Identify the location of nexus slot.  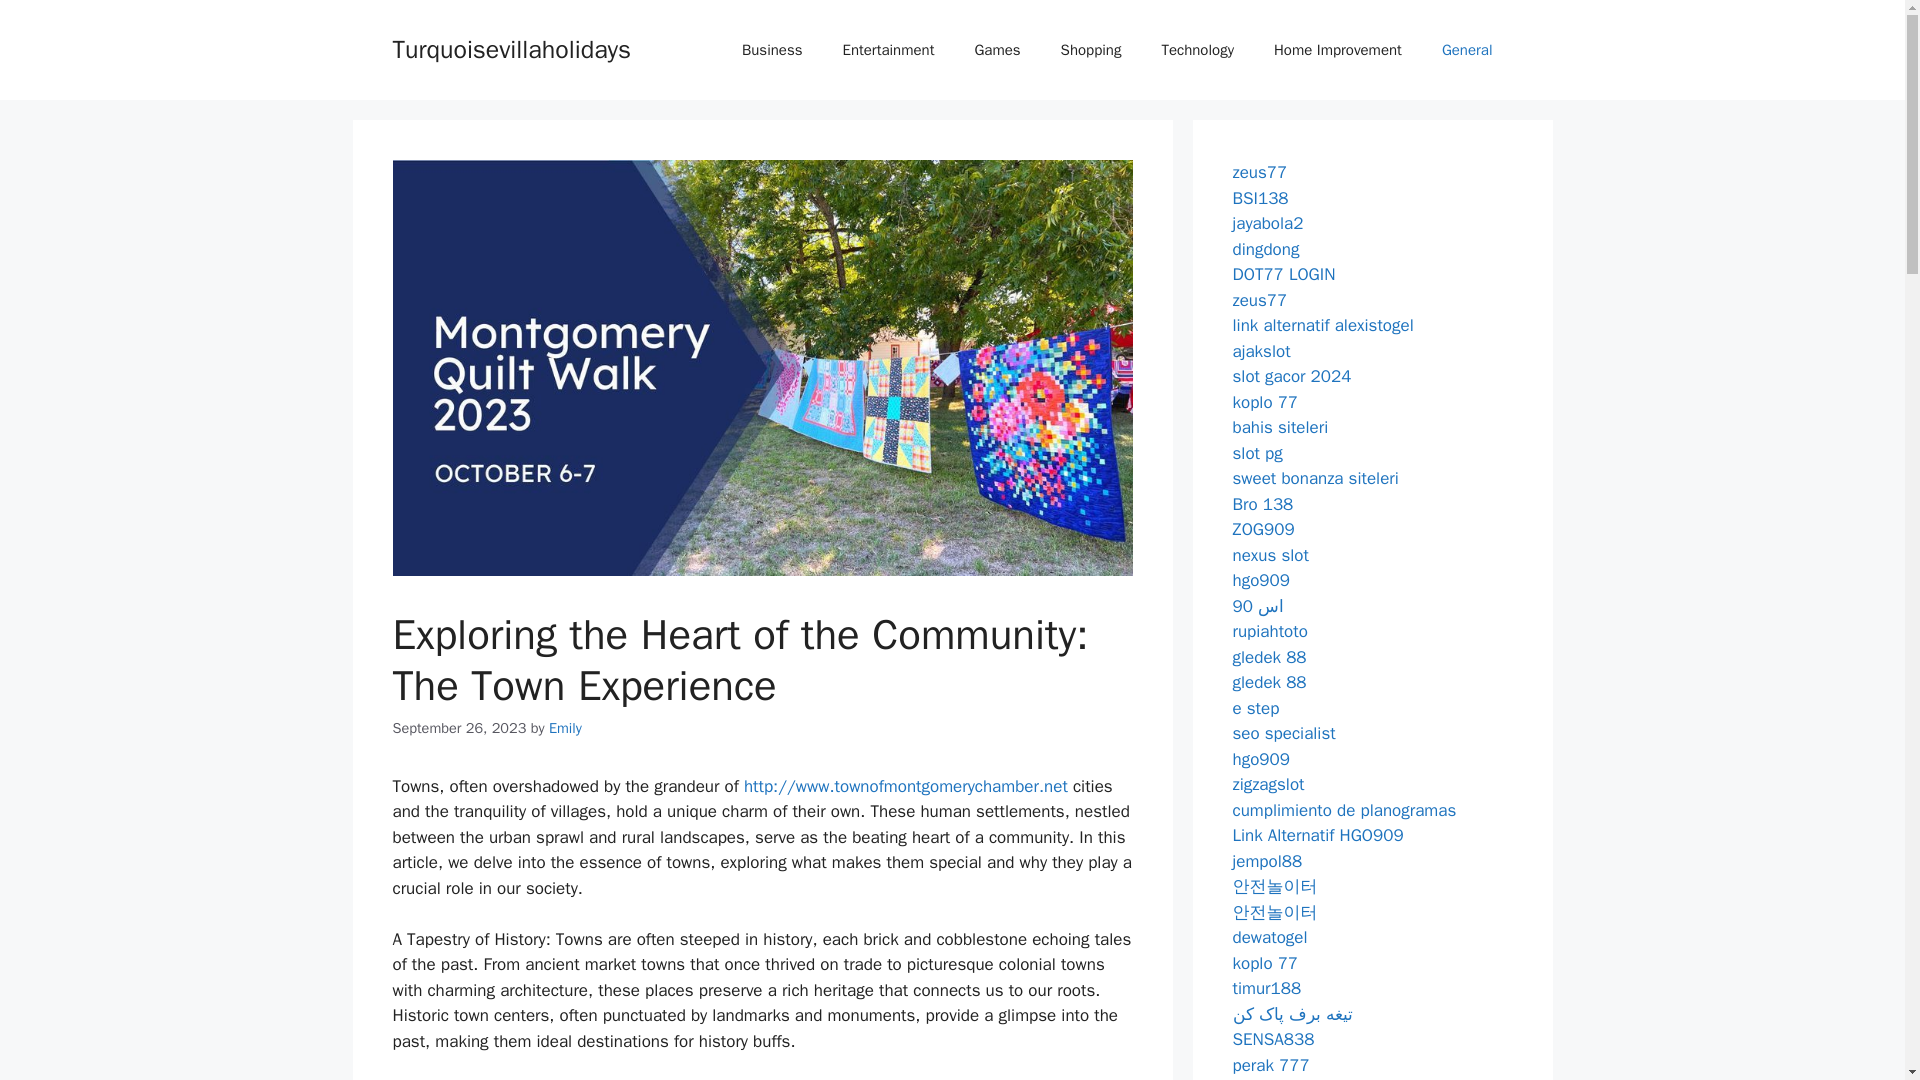
(1270, 554).